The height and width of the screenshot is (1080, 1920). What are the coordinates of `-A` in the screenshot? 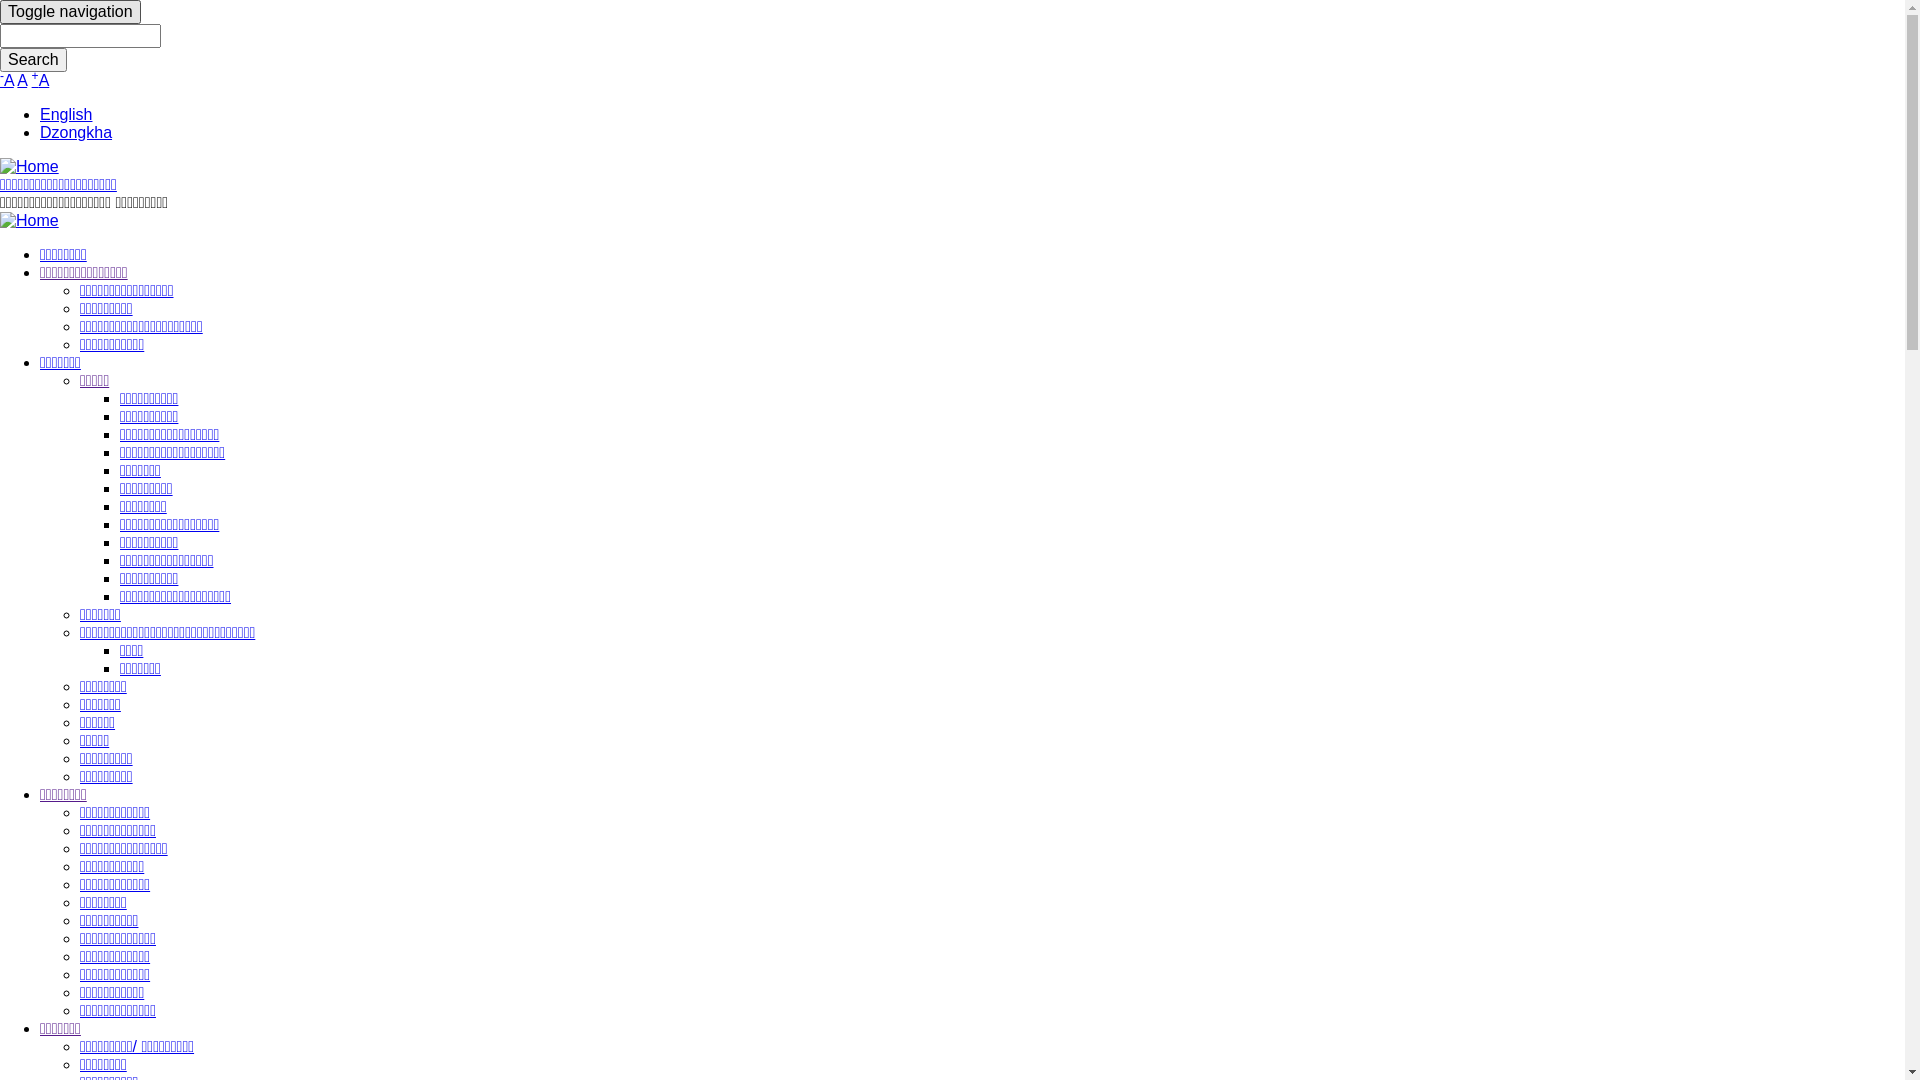 It's located at (7, 80).